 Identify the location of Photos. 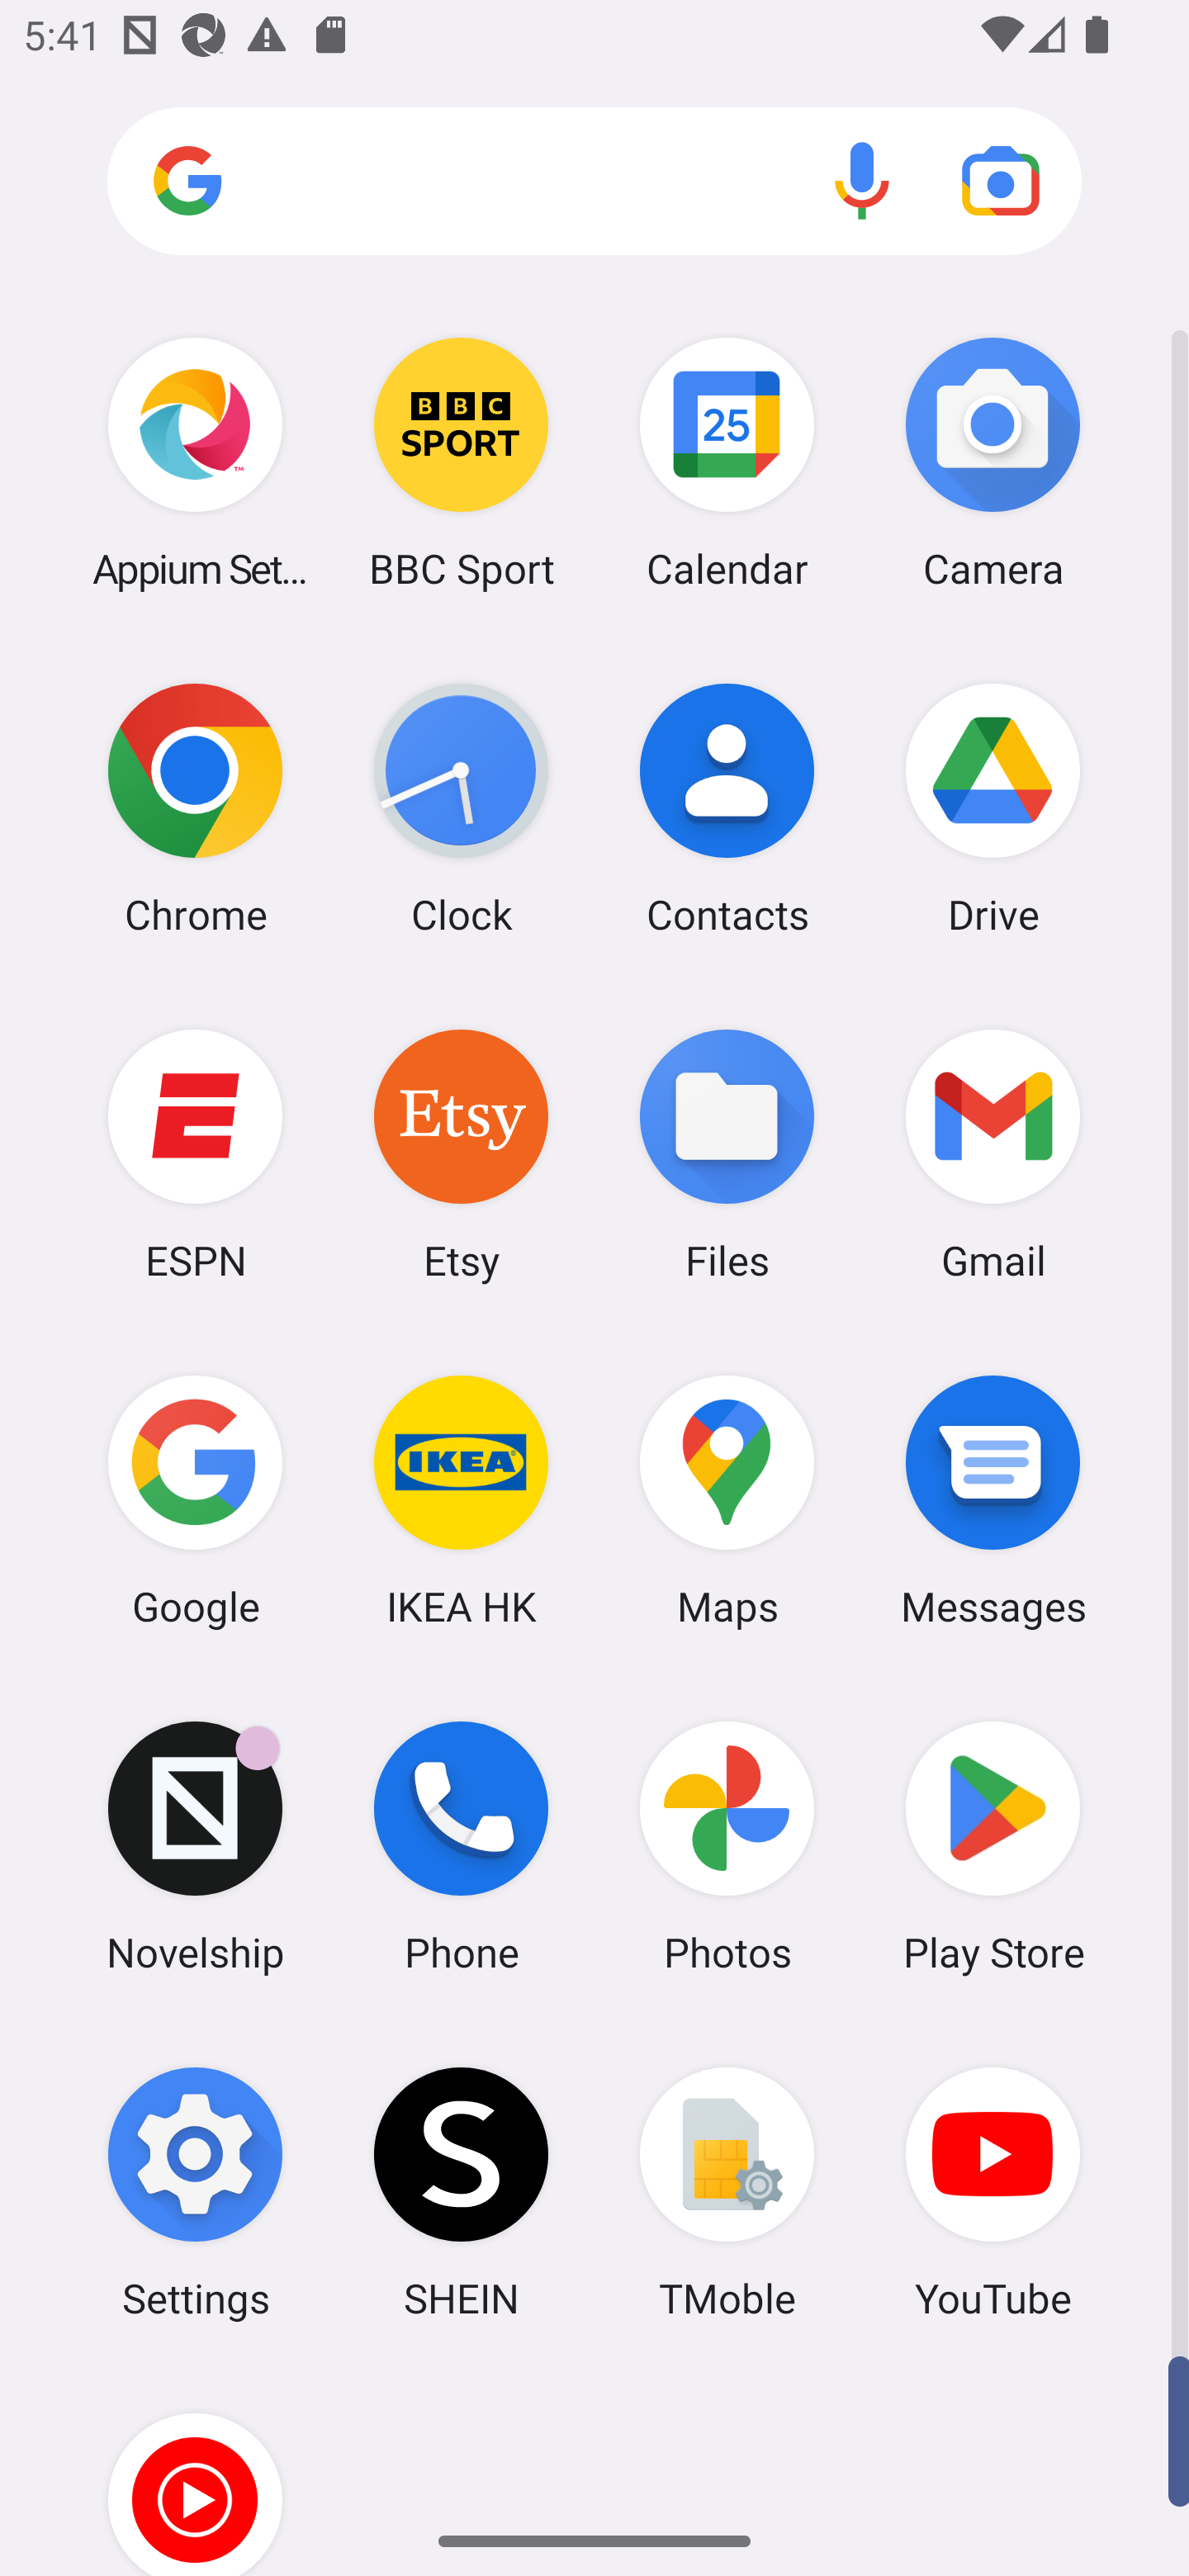
(727, 1847).